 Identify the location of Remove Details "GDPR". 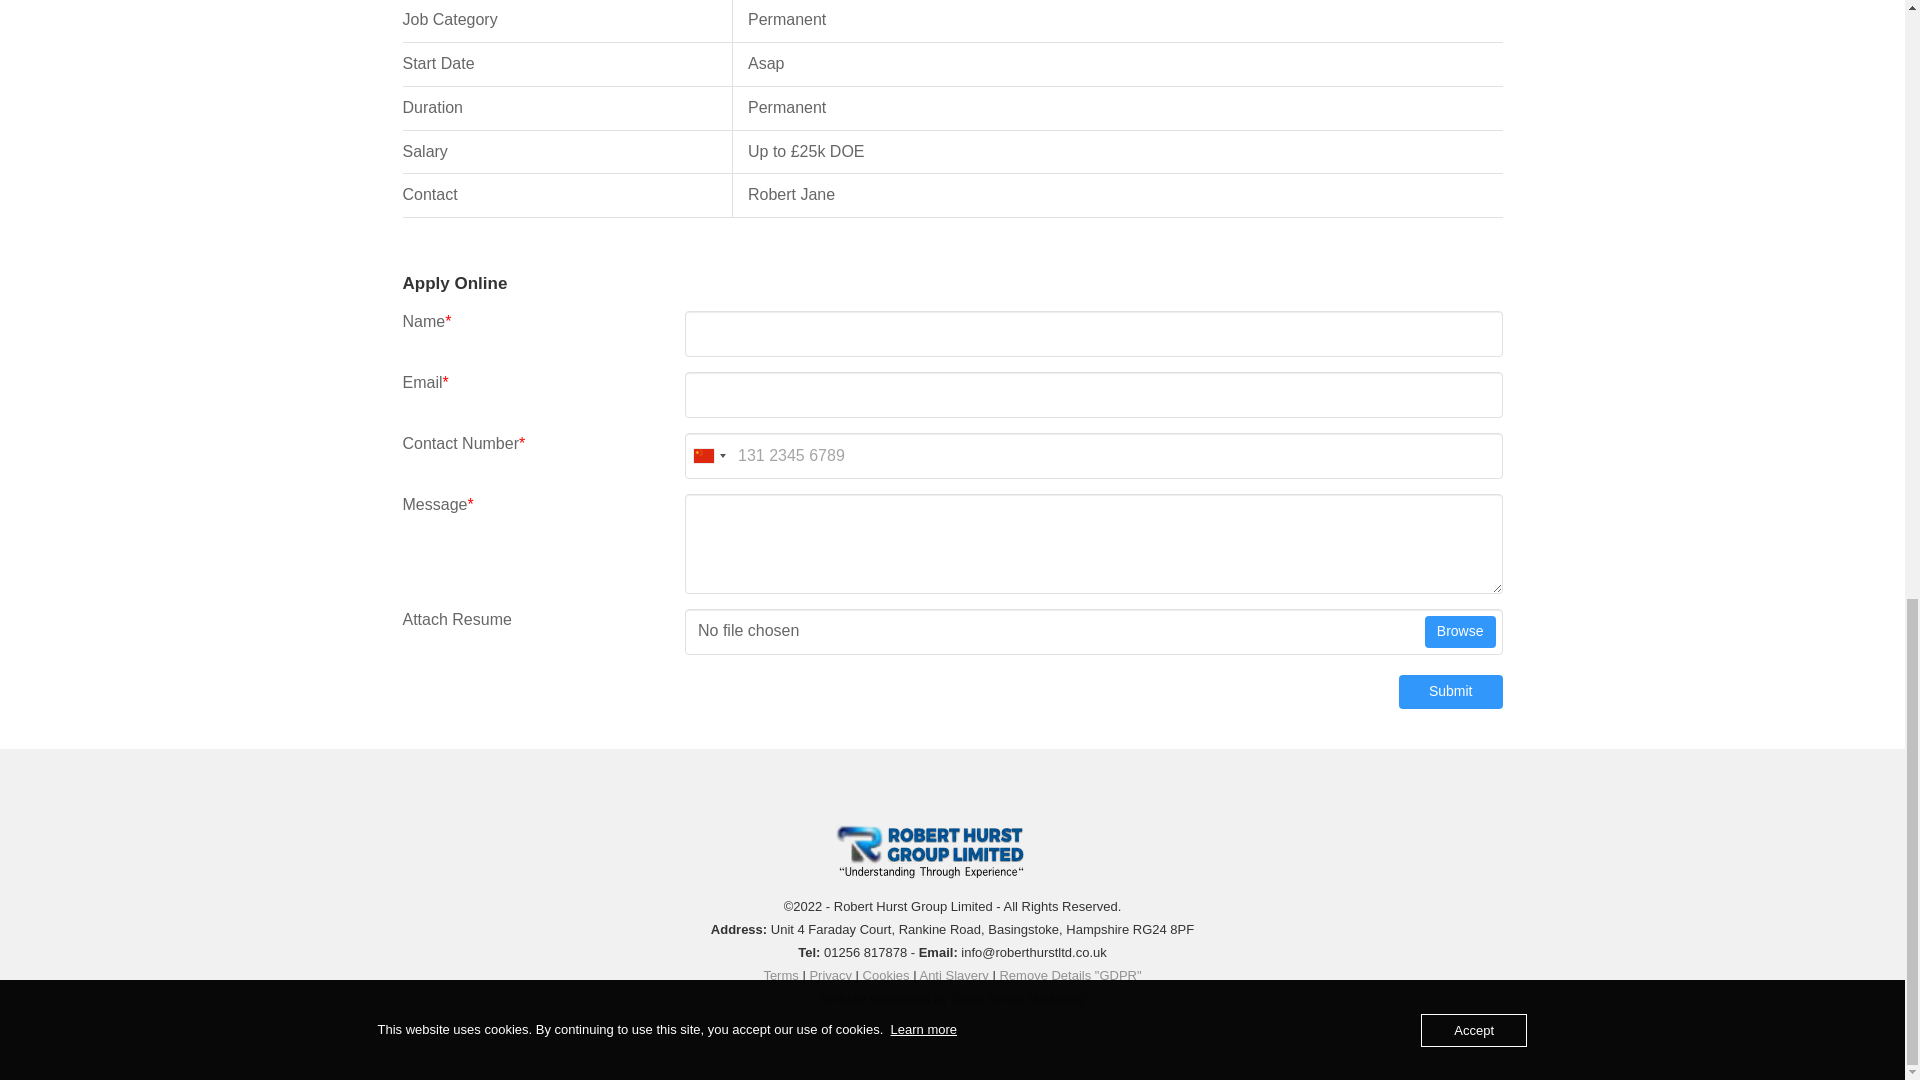
(1069, 975).